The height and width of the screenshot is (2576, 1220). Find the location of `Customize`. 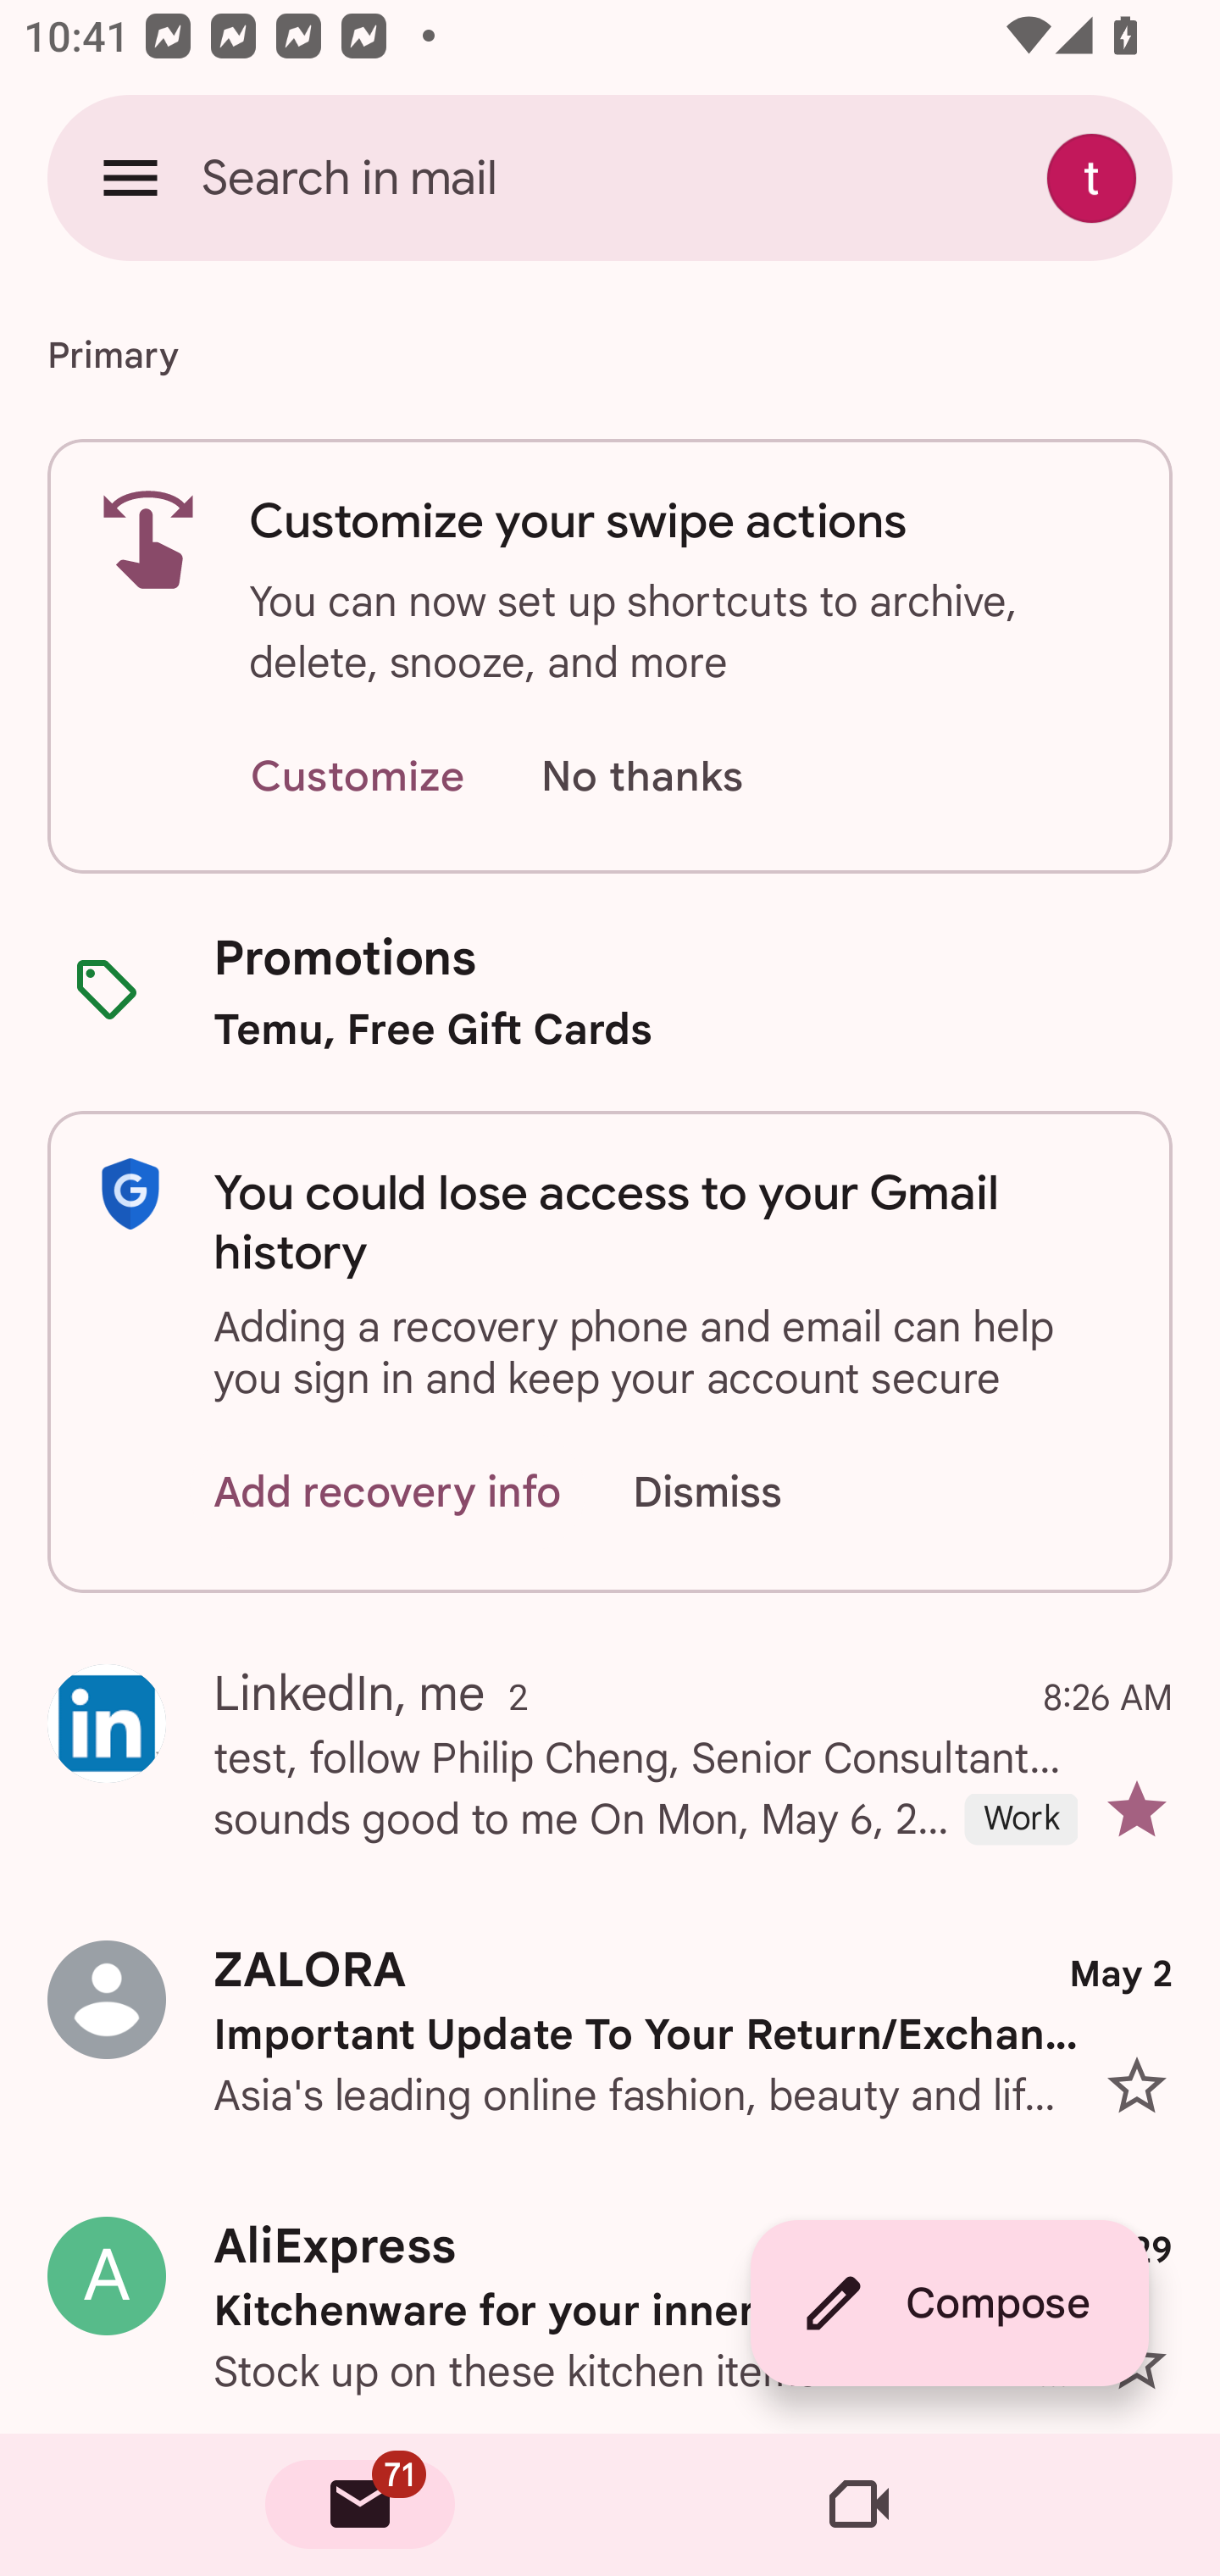

Customize is located at coordinates (357, 778).